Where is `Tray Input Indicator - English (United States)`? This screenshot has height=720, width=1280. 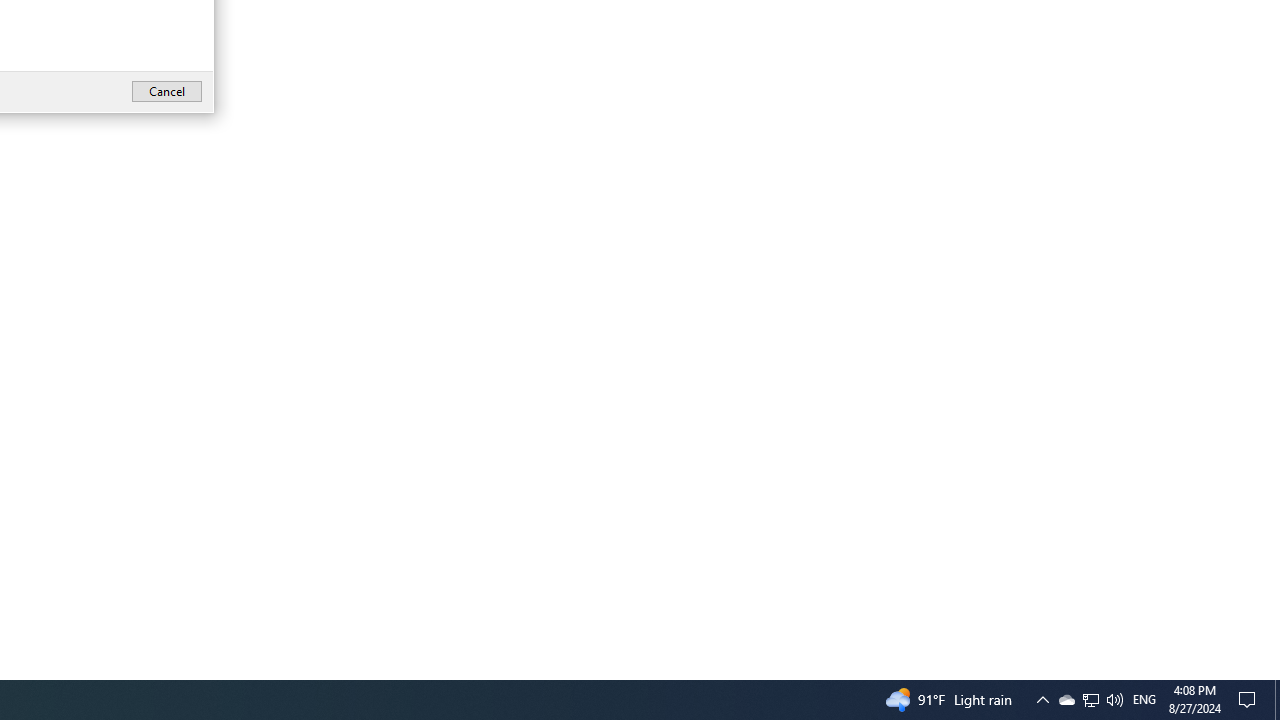
Tray Input Indicator - English (United States) is located at coordinates (1114, 700).